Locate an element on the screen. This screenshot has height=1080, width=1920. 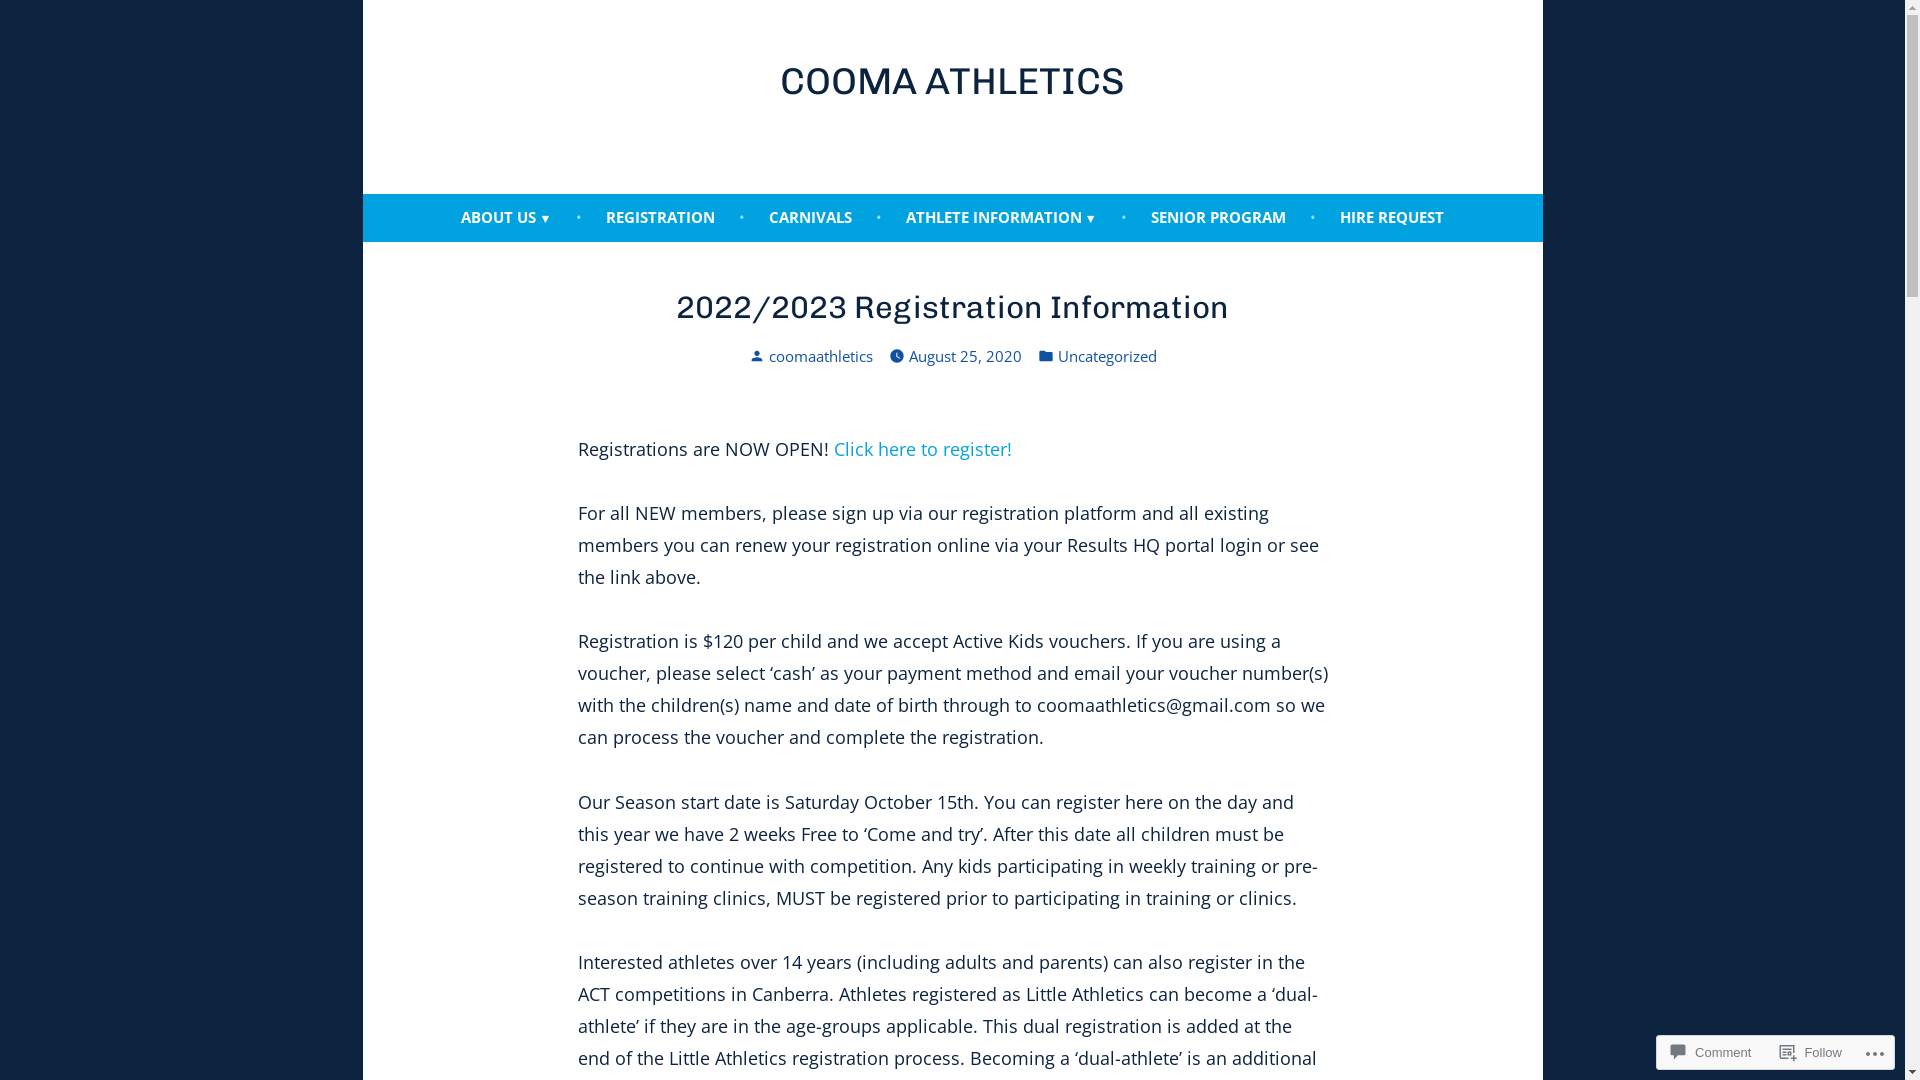
Click here to register! is located at coordinates (923, 449).